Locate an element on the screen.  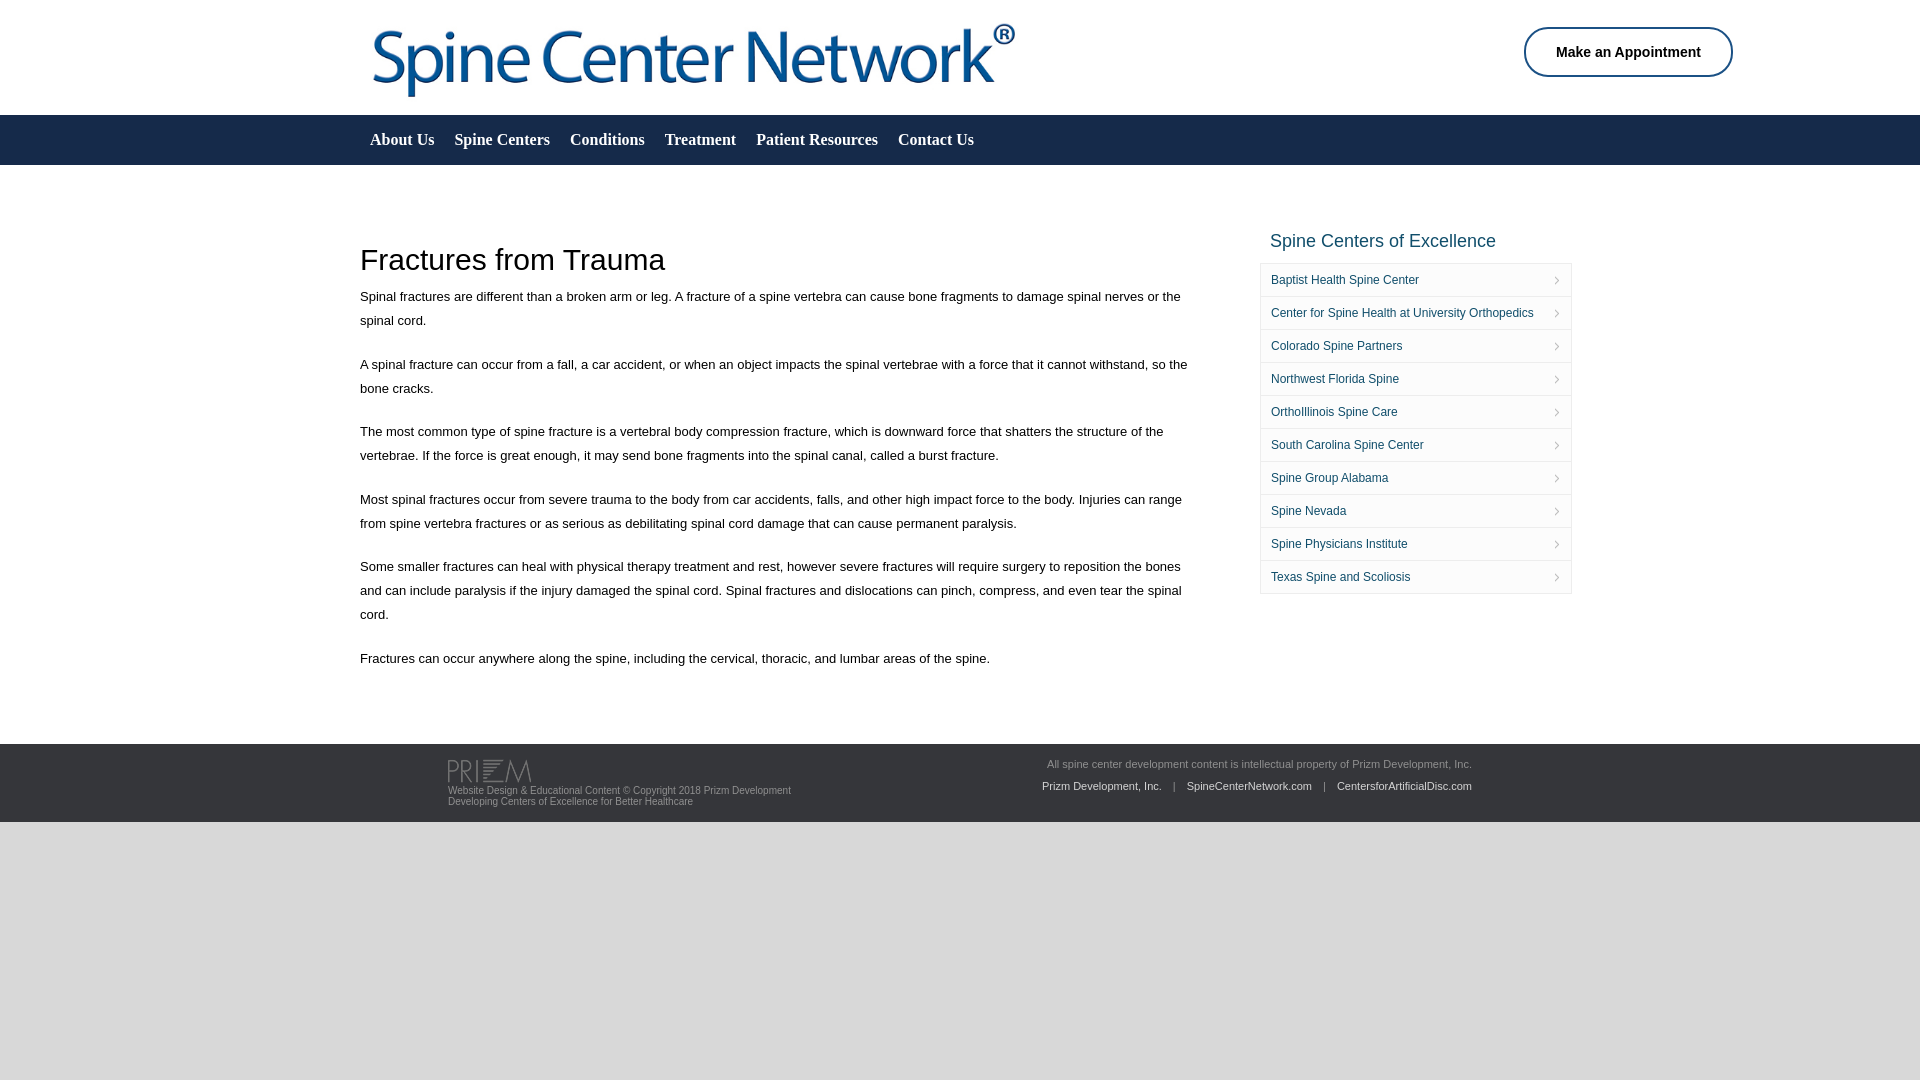
HOME is located at coordinates (694, 100).